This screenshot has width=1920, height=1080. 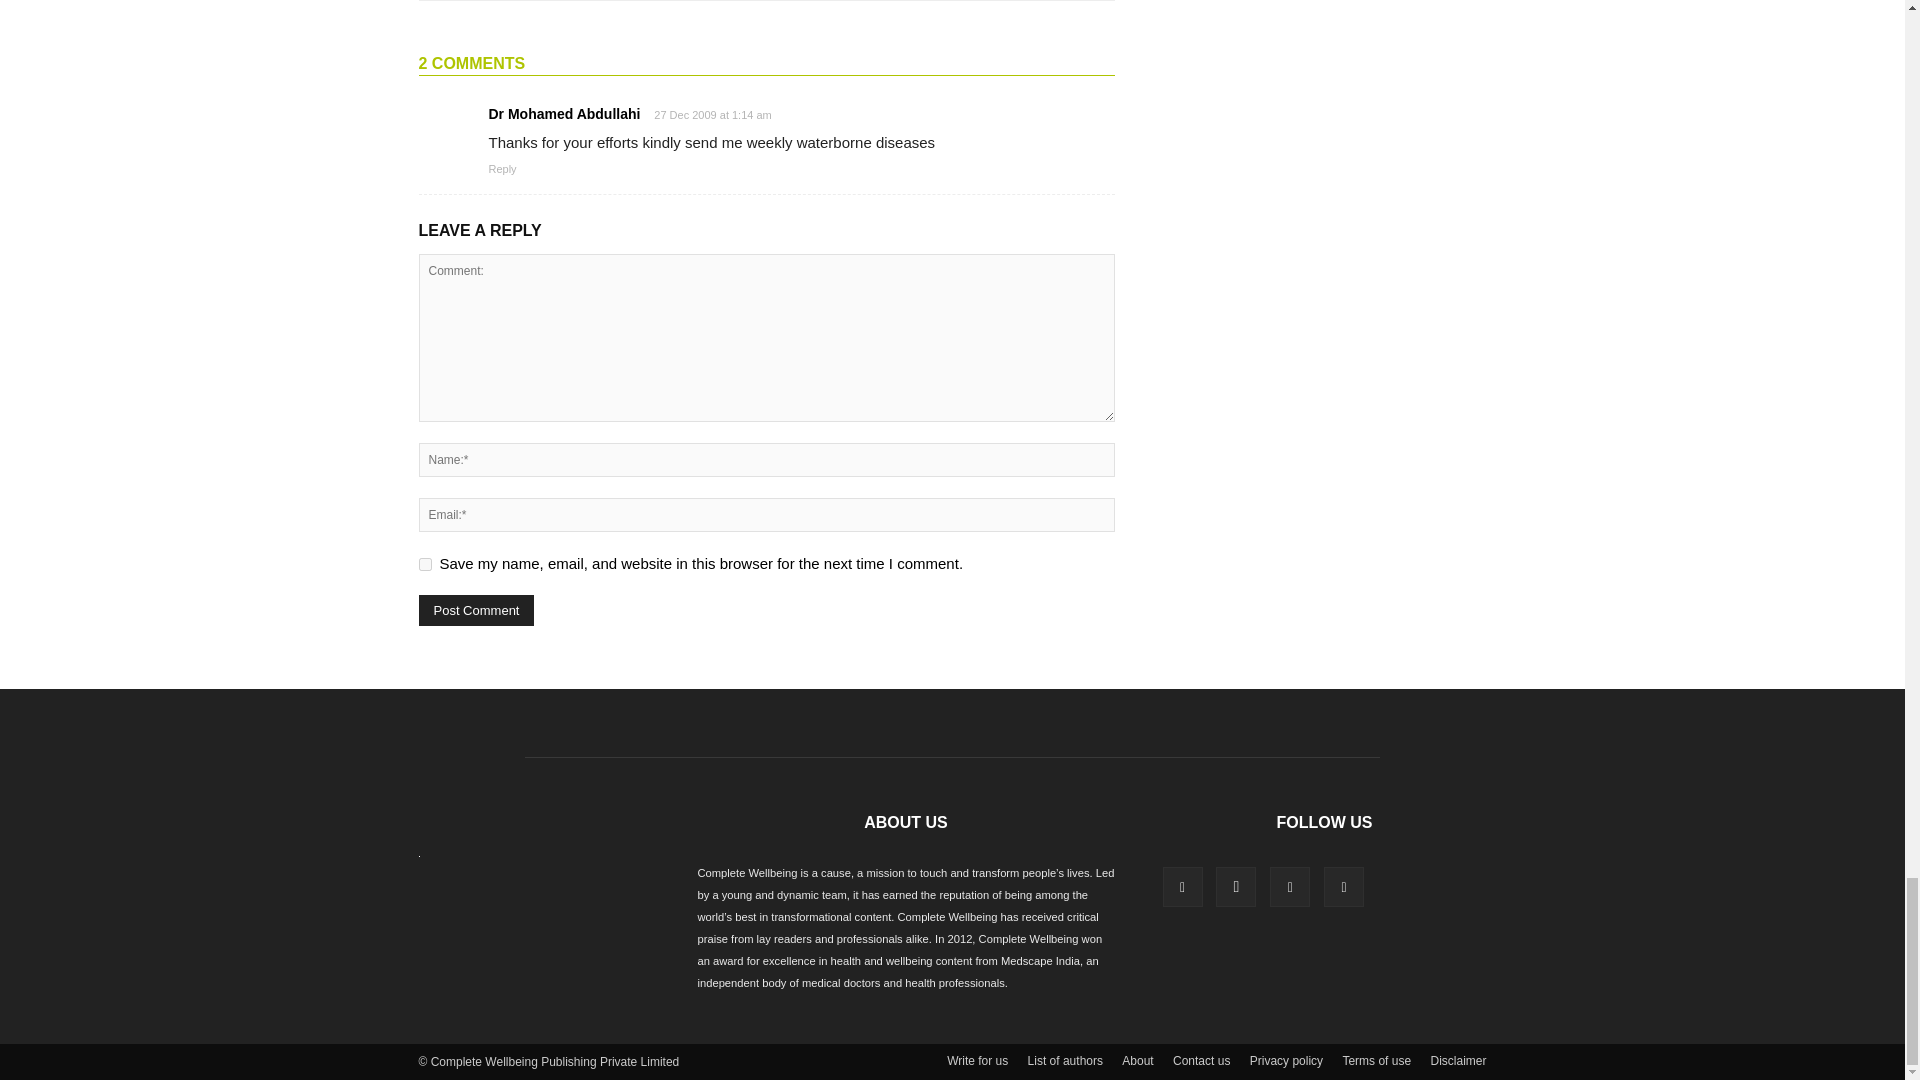 What do you see at coordinates (424, 564) in the screenshot?
I see `yes` at bounding box center [424, 564].